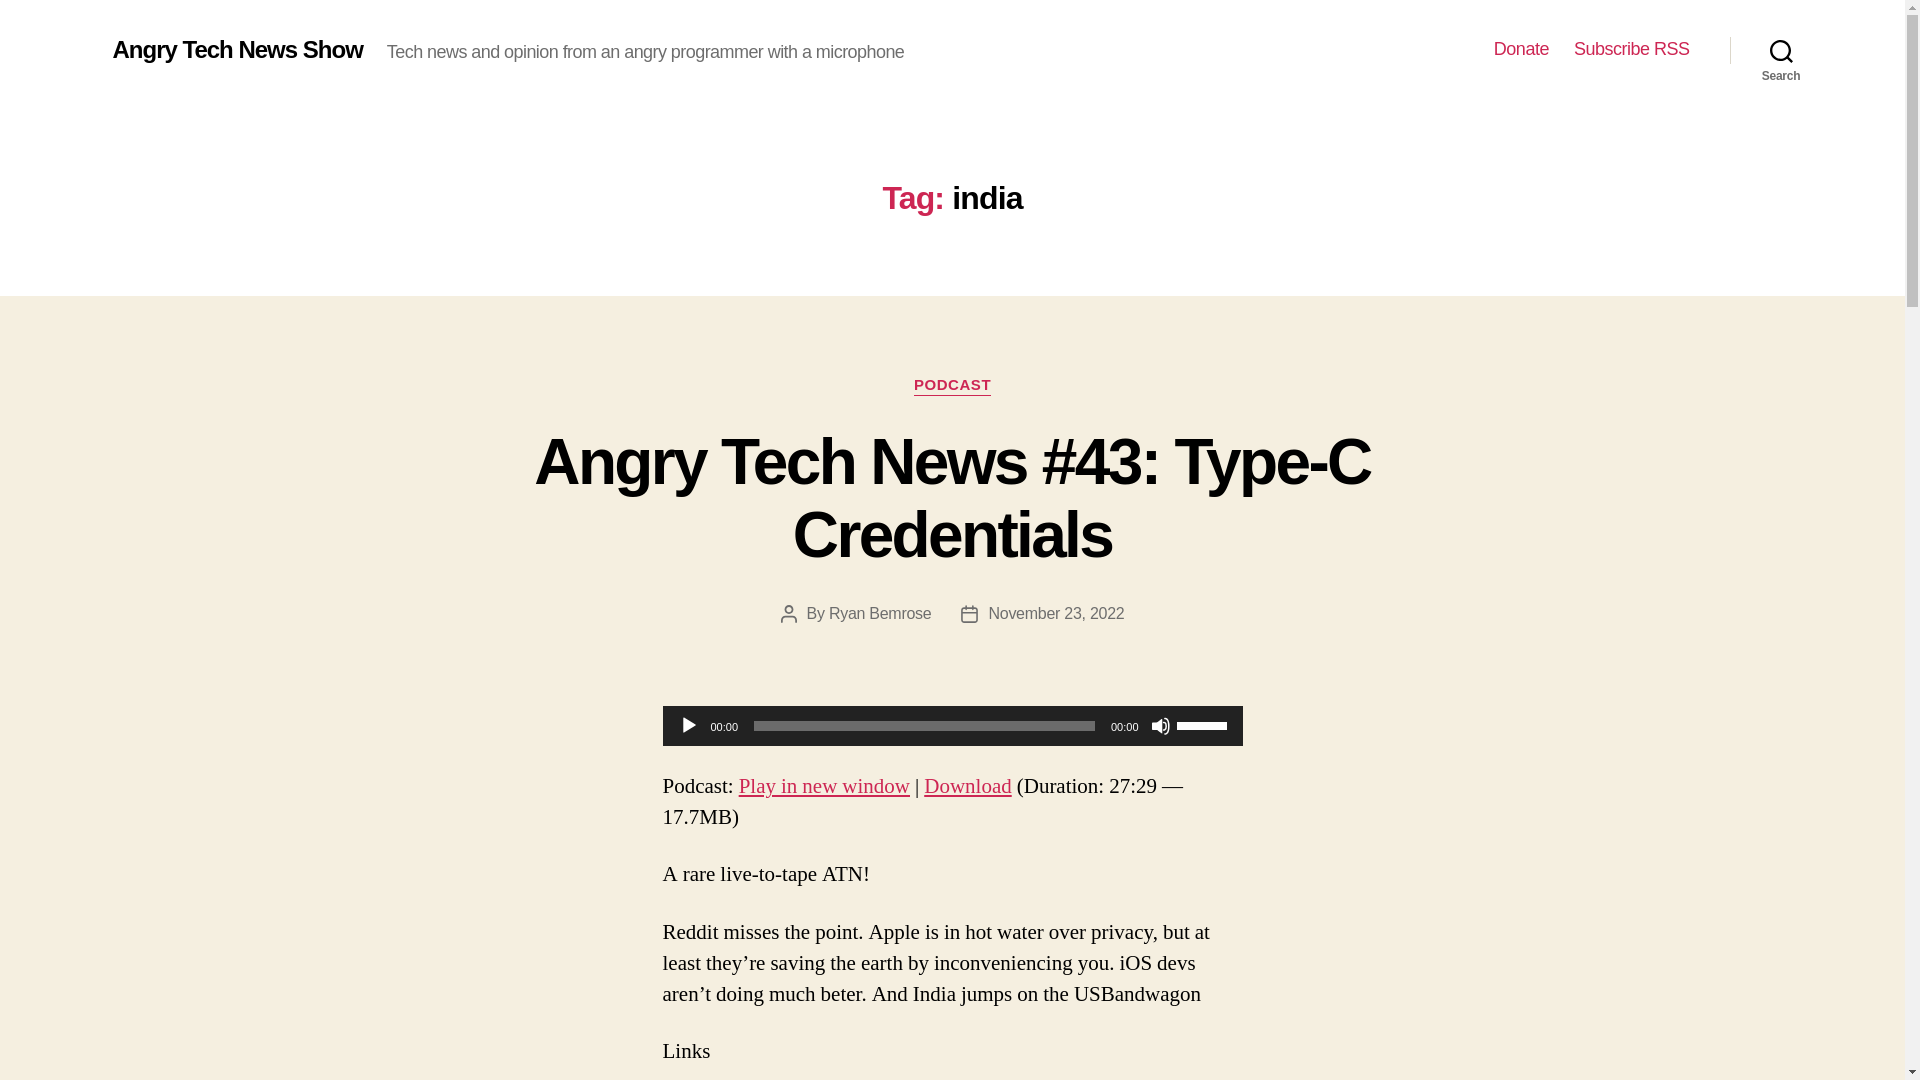 The width and height of the screenshot is (1920, 1080). Describe the element at coordinates (1632, 49) in the screenshot. I see `Subscribe RSS` at that location.